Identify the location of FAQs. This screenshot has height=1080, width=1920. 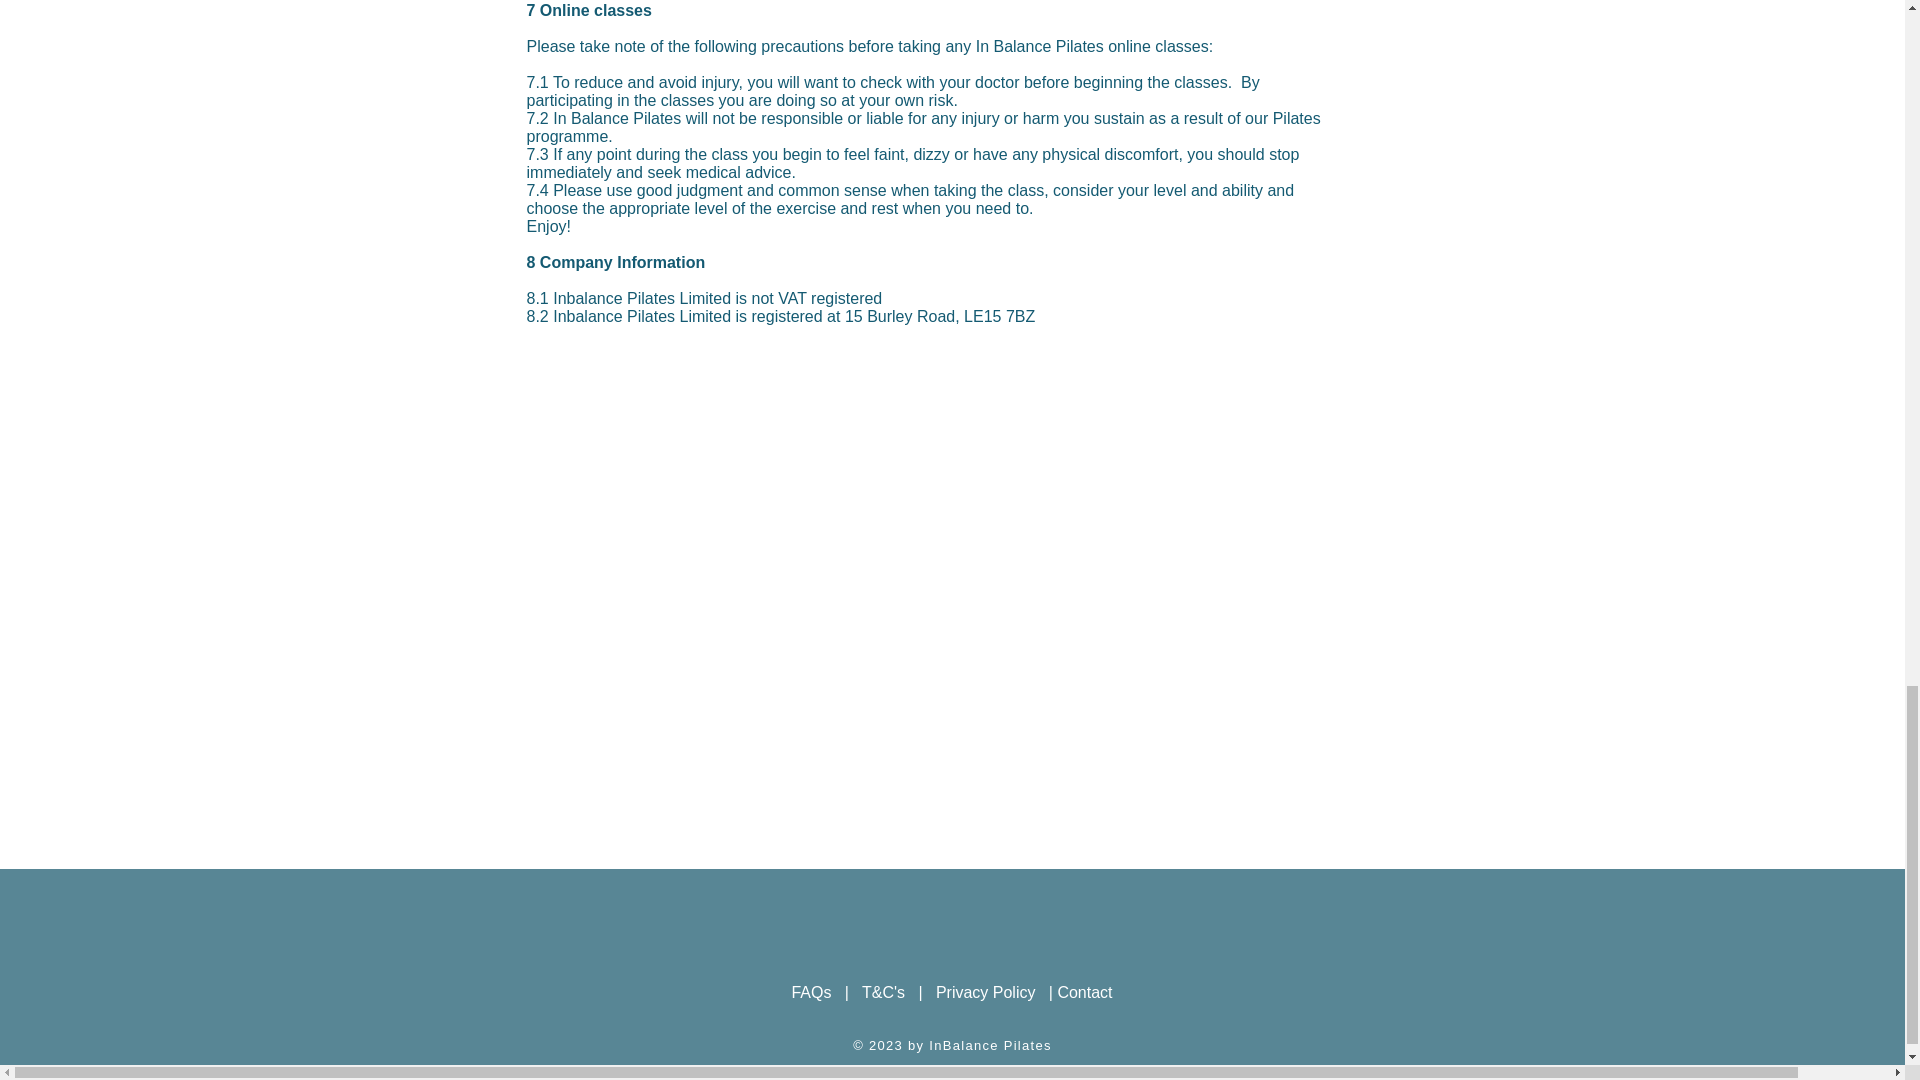
(811, 992).